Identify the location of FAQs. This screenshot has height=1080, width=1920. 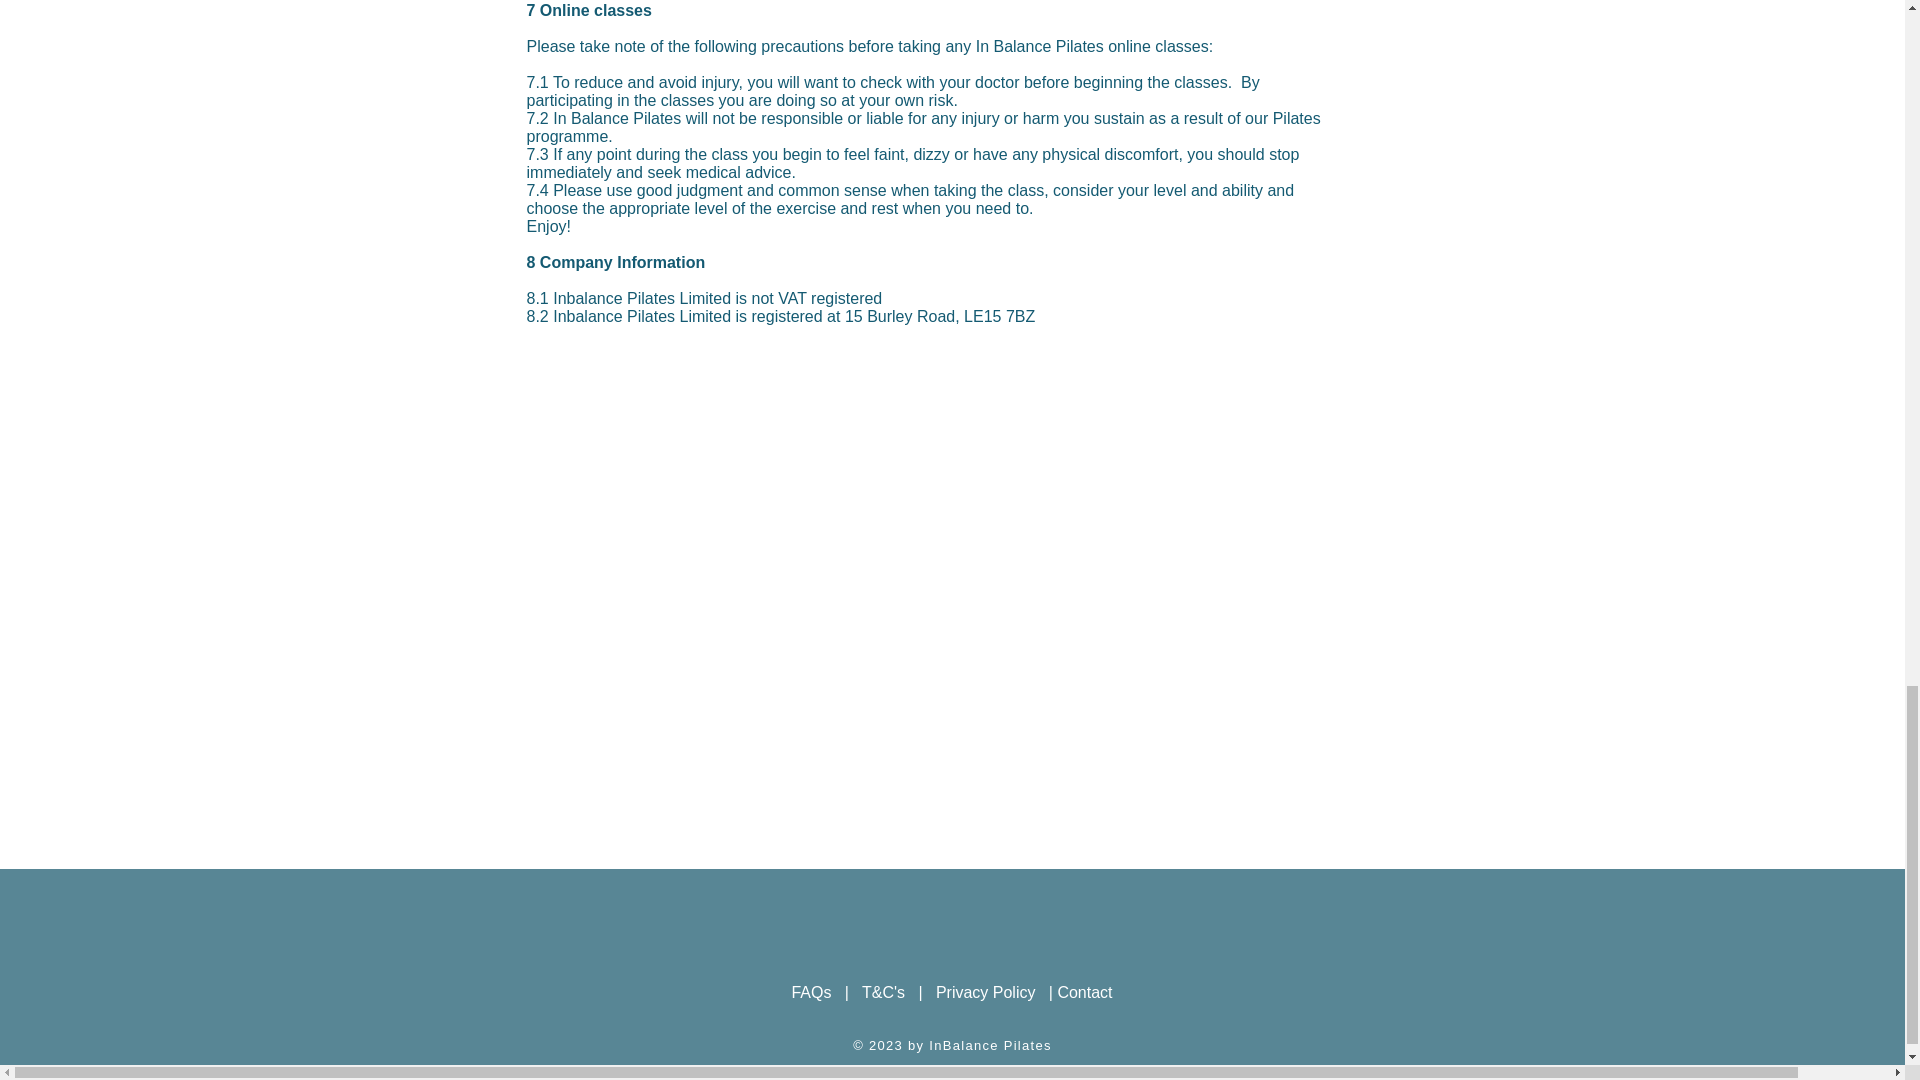
(811, 992).